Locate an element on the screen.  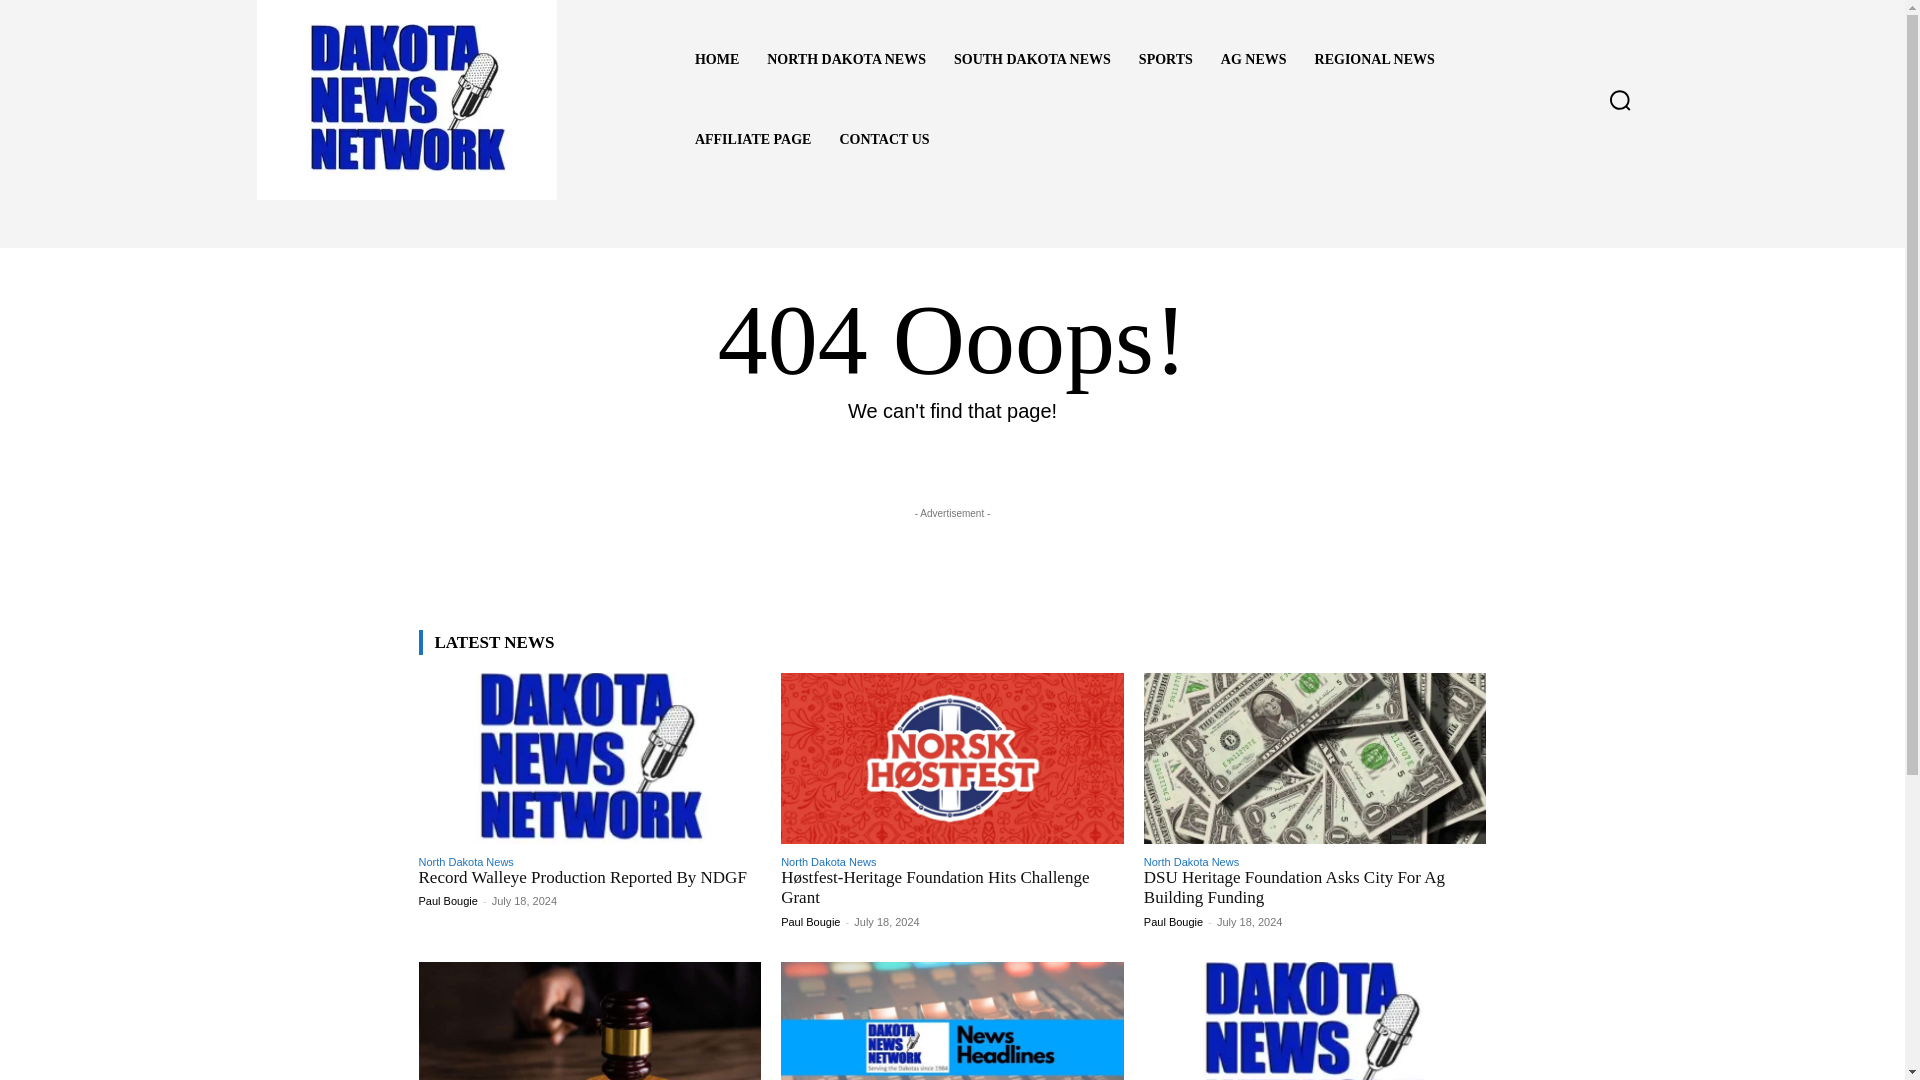
REGIONAL NEWS is located at coordinates (1375, 60).